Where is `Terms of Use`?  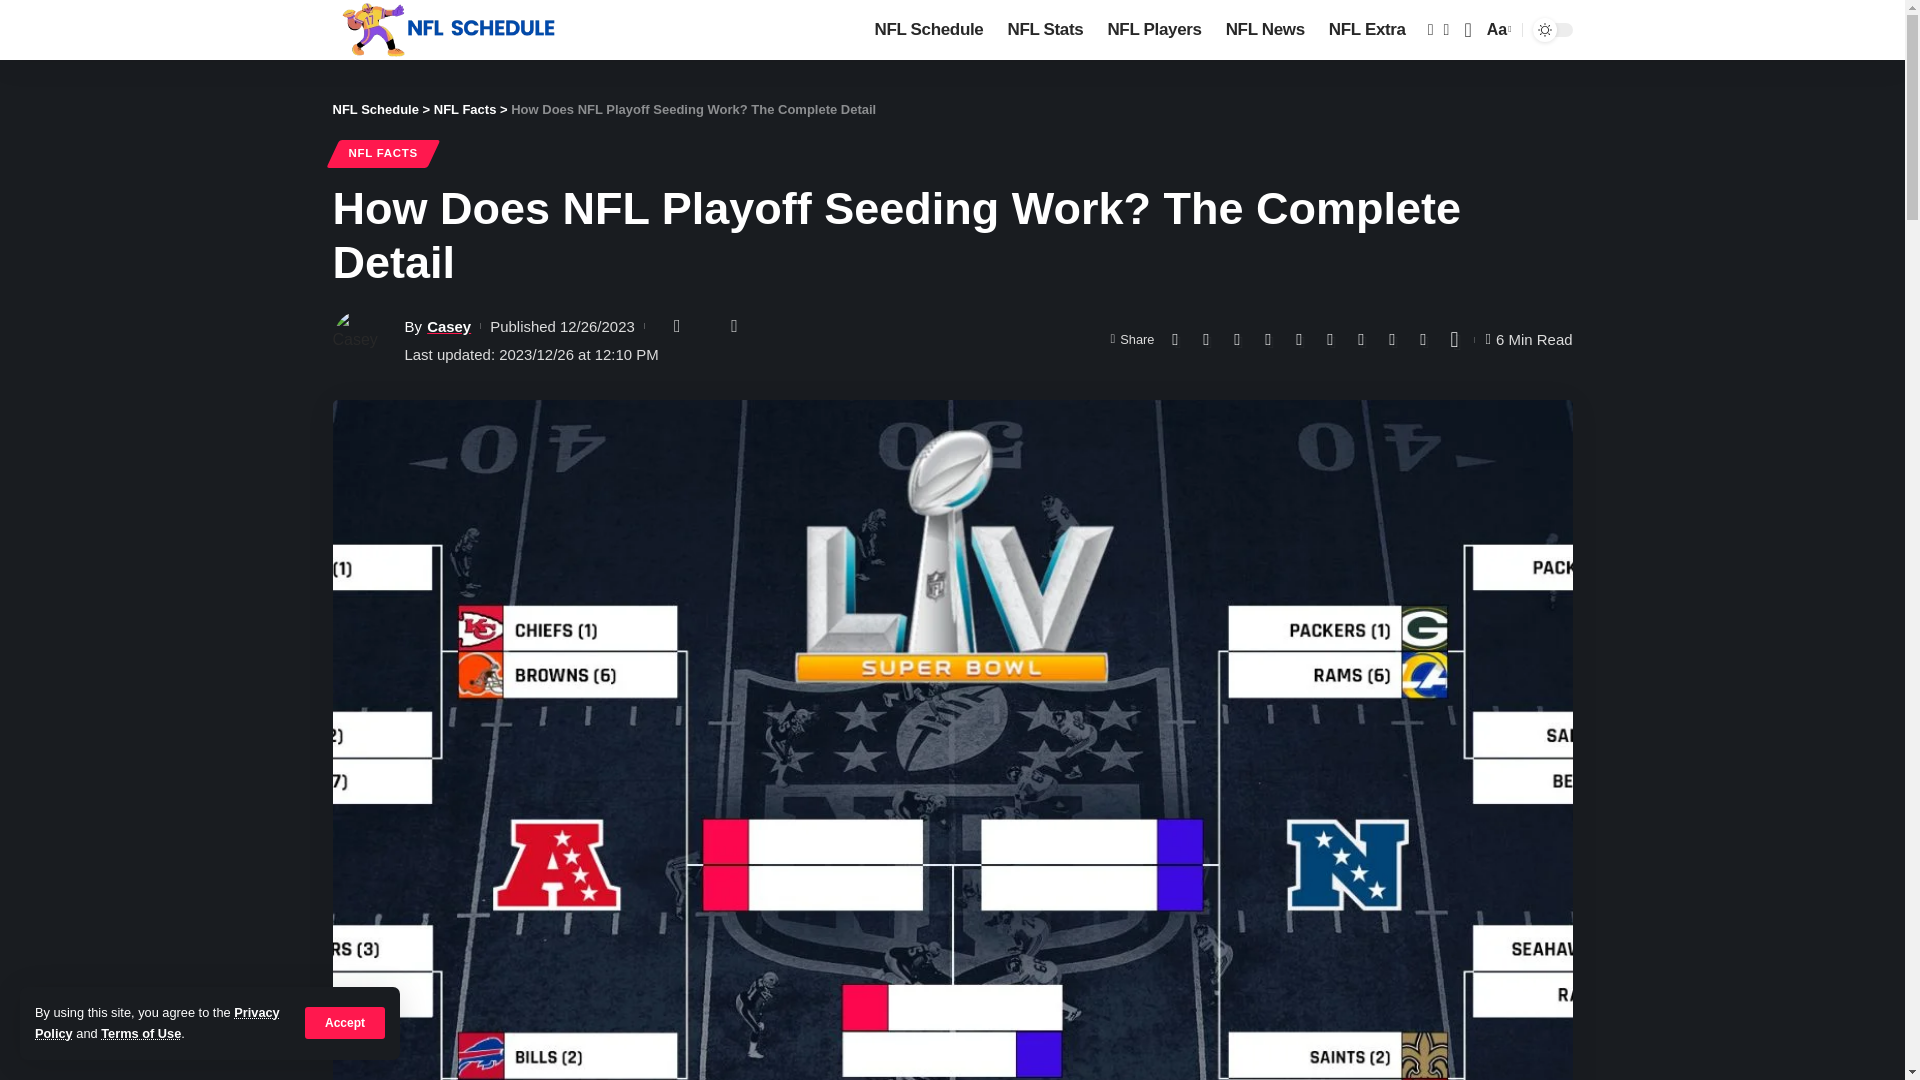 Terms of Use is located at coordinates (140, 1034).